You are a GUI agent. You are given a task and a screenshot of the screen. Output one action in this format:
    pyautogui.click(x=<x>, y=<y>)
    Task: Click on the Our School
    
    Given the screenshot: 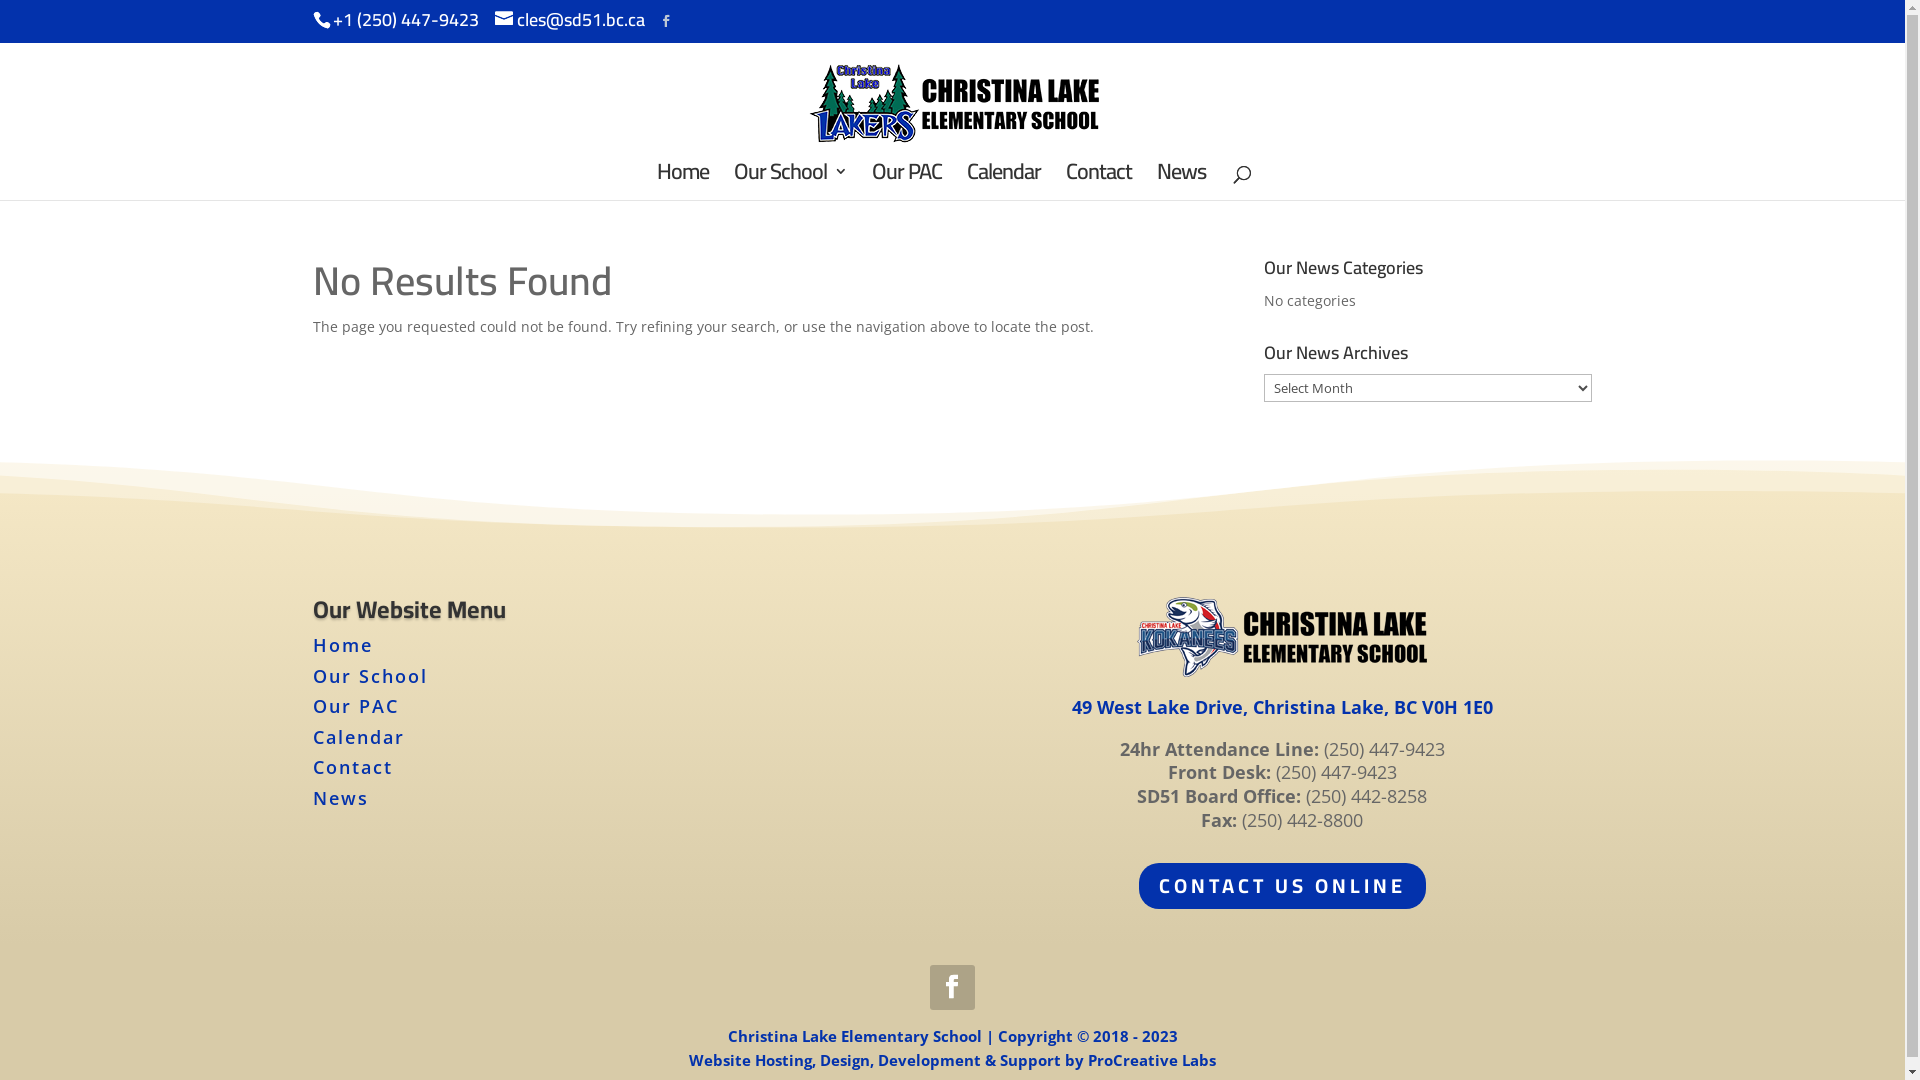 What is the action you would take?
    pyautogui.click(x=790, y=182)
    